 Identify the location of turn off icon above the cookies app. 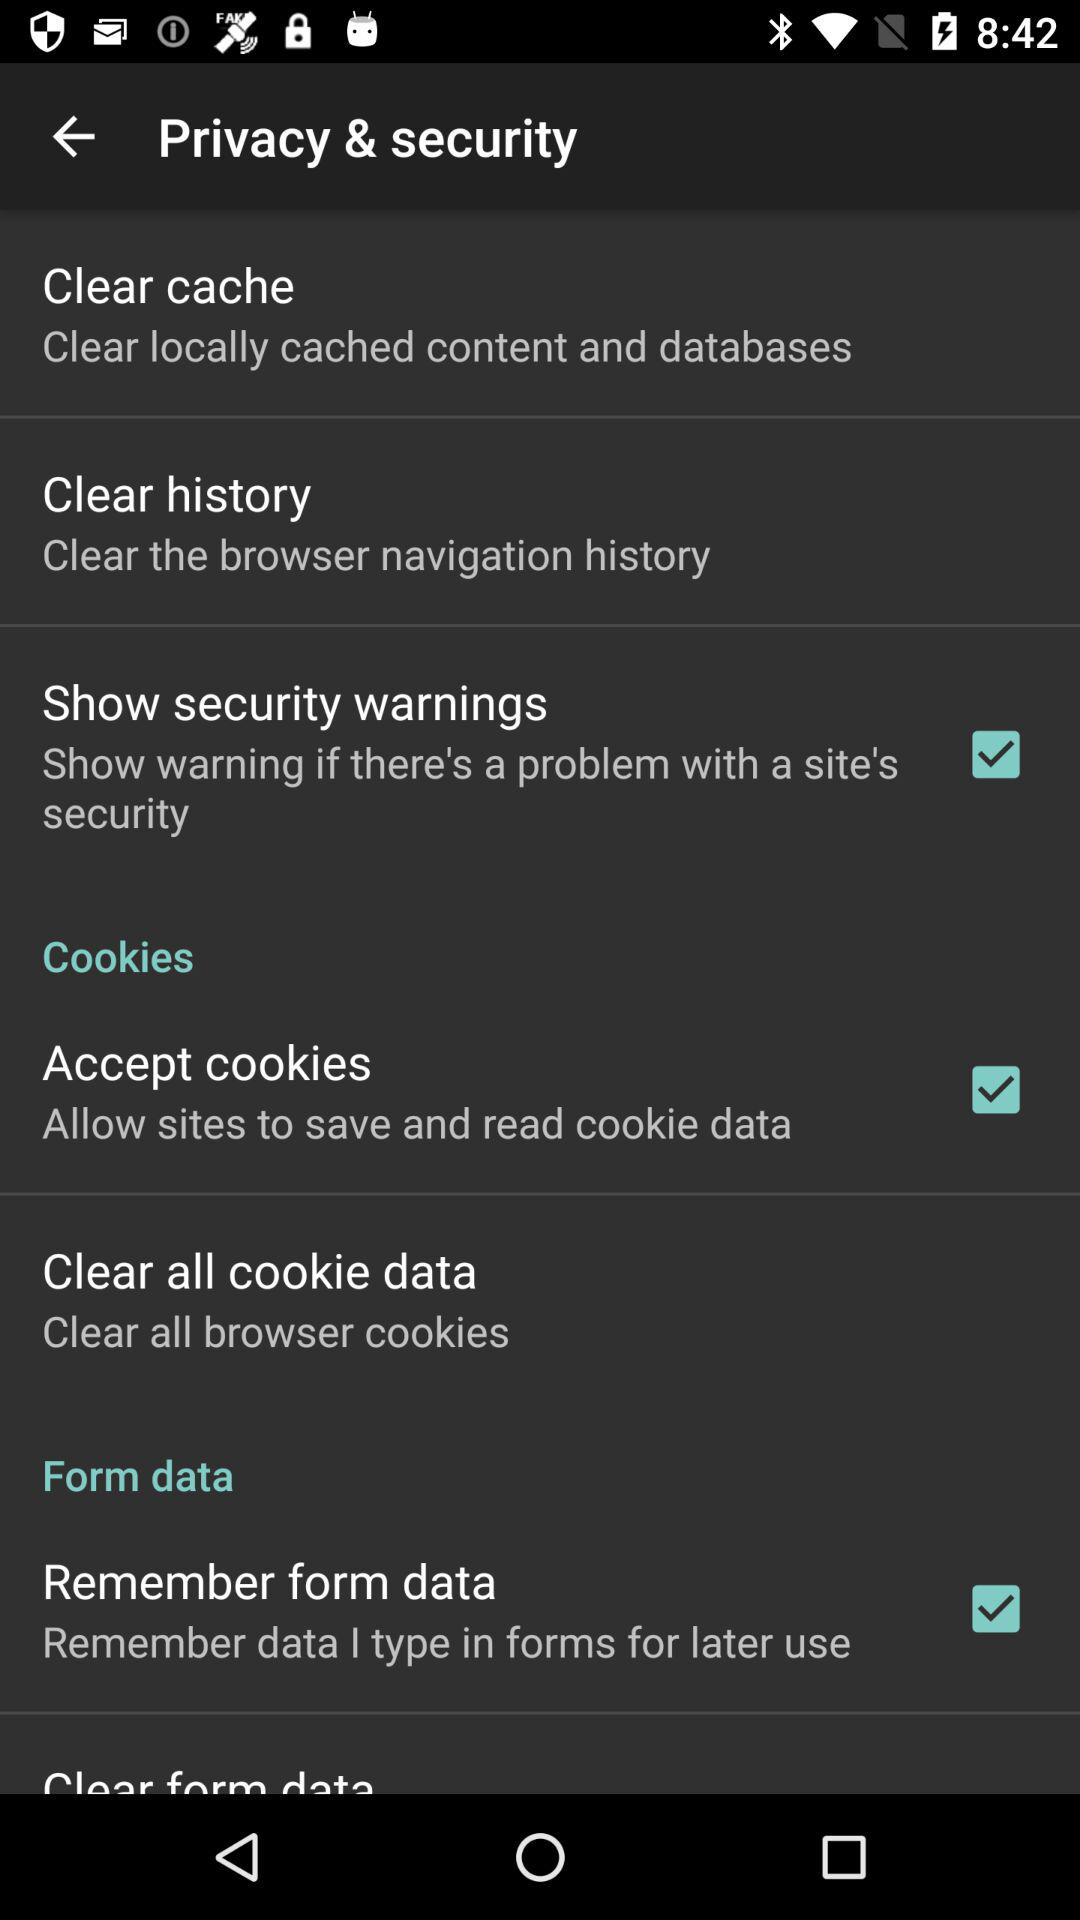
(477, 786).